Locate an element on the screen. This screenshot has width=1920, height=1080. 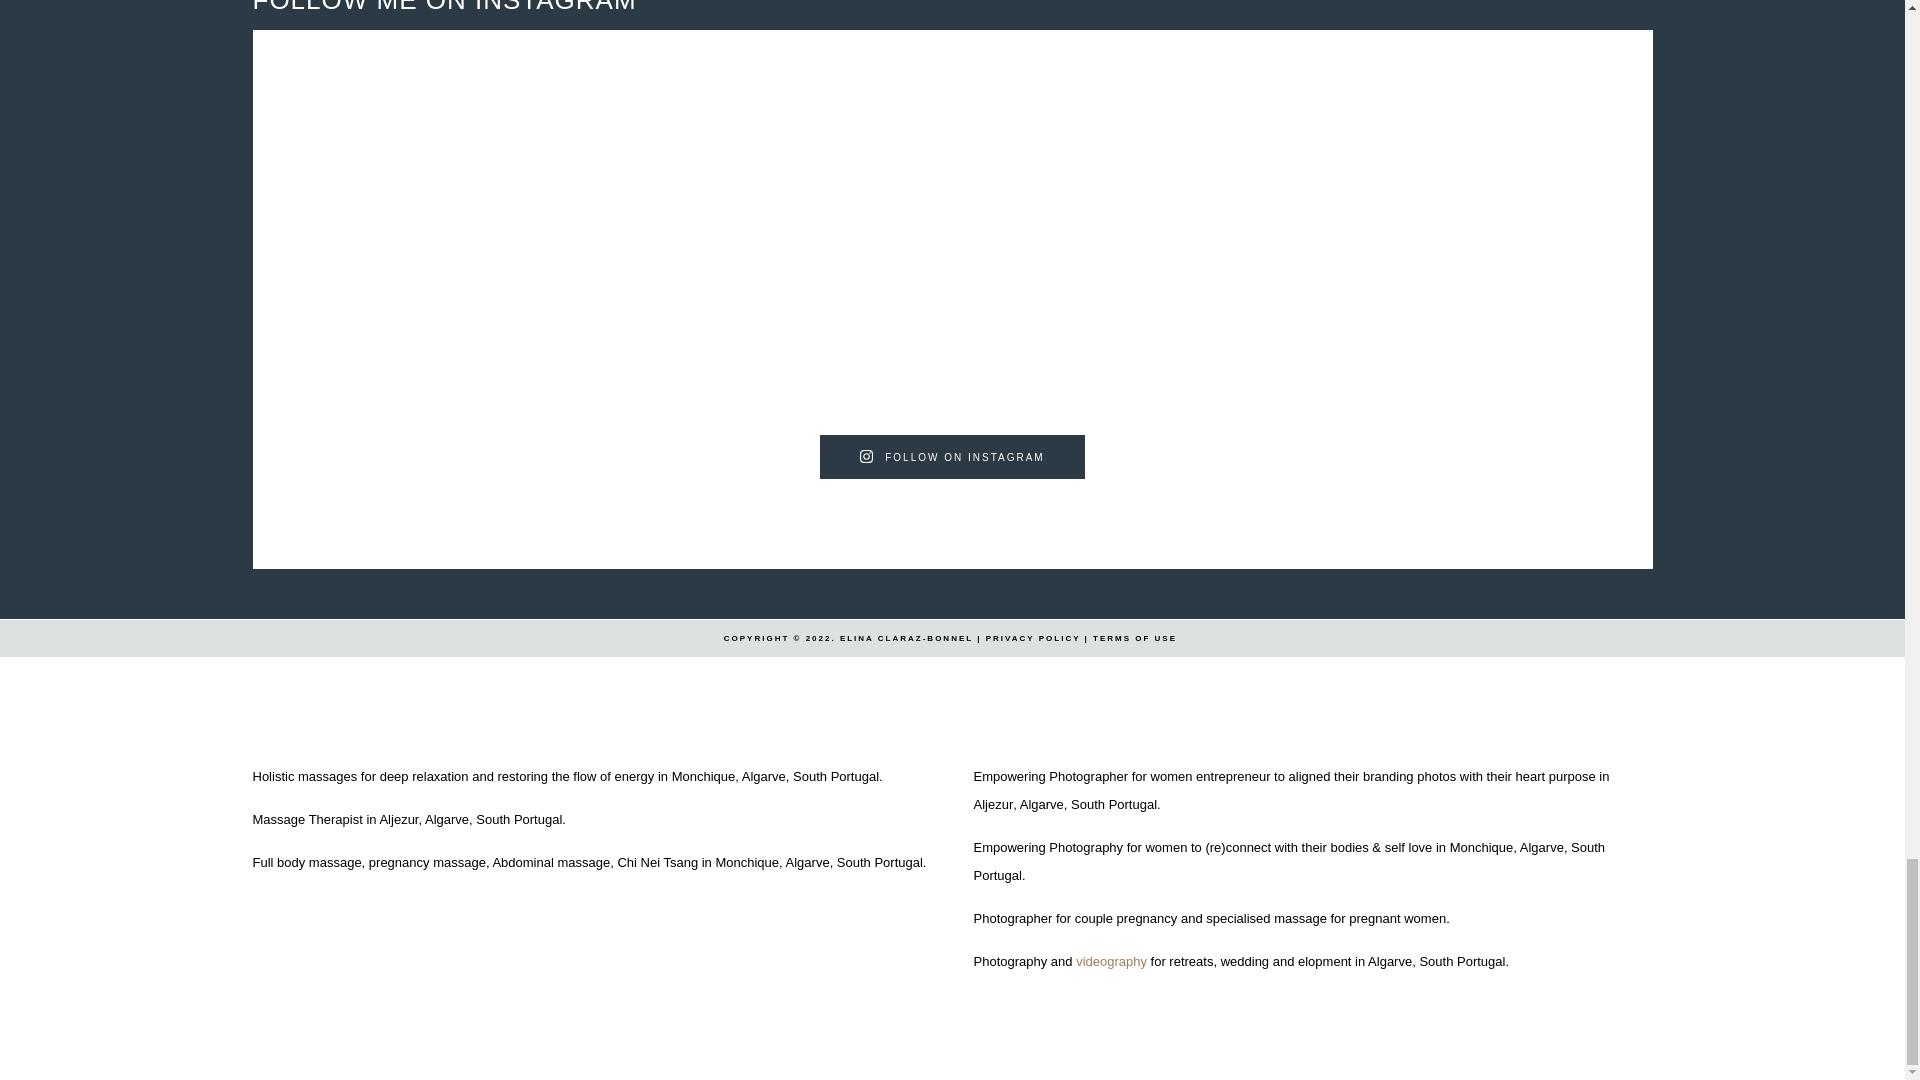
Aljezur is located at coordinates (398, 820).